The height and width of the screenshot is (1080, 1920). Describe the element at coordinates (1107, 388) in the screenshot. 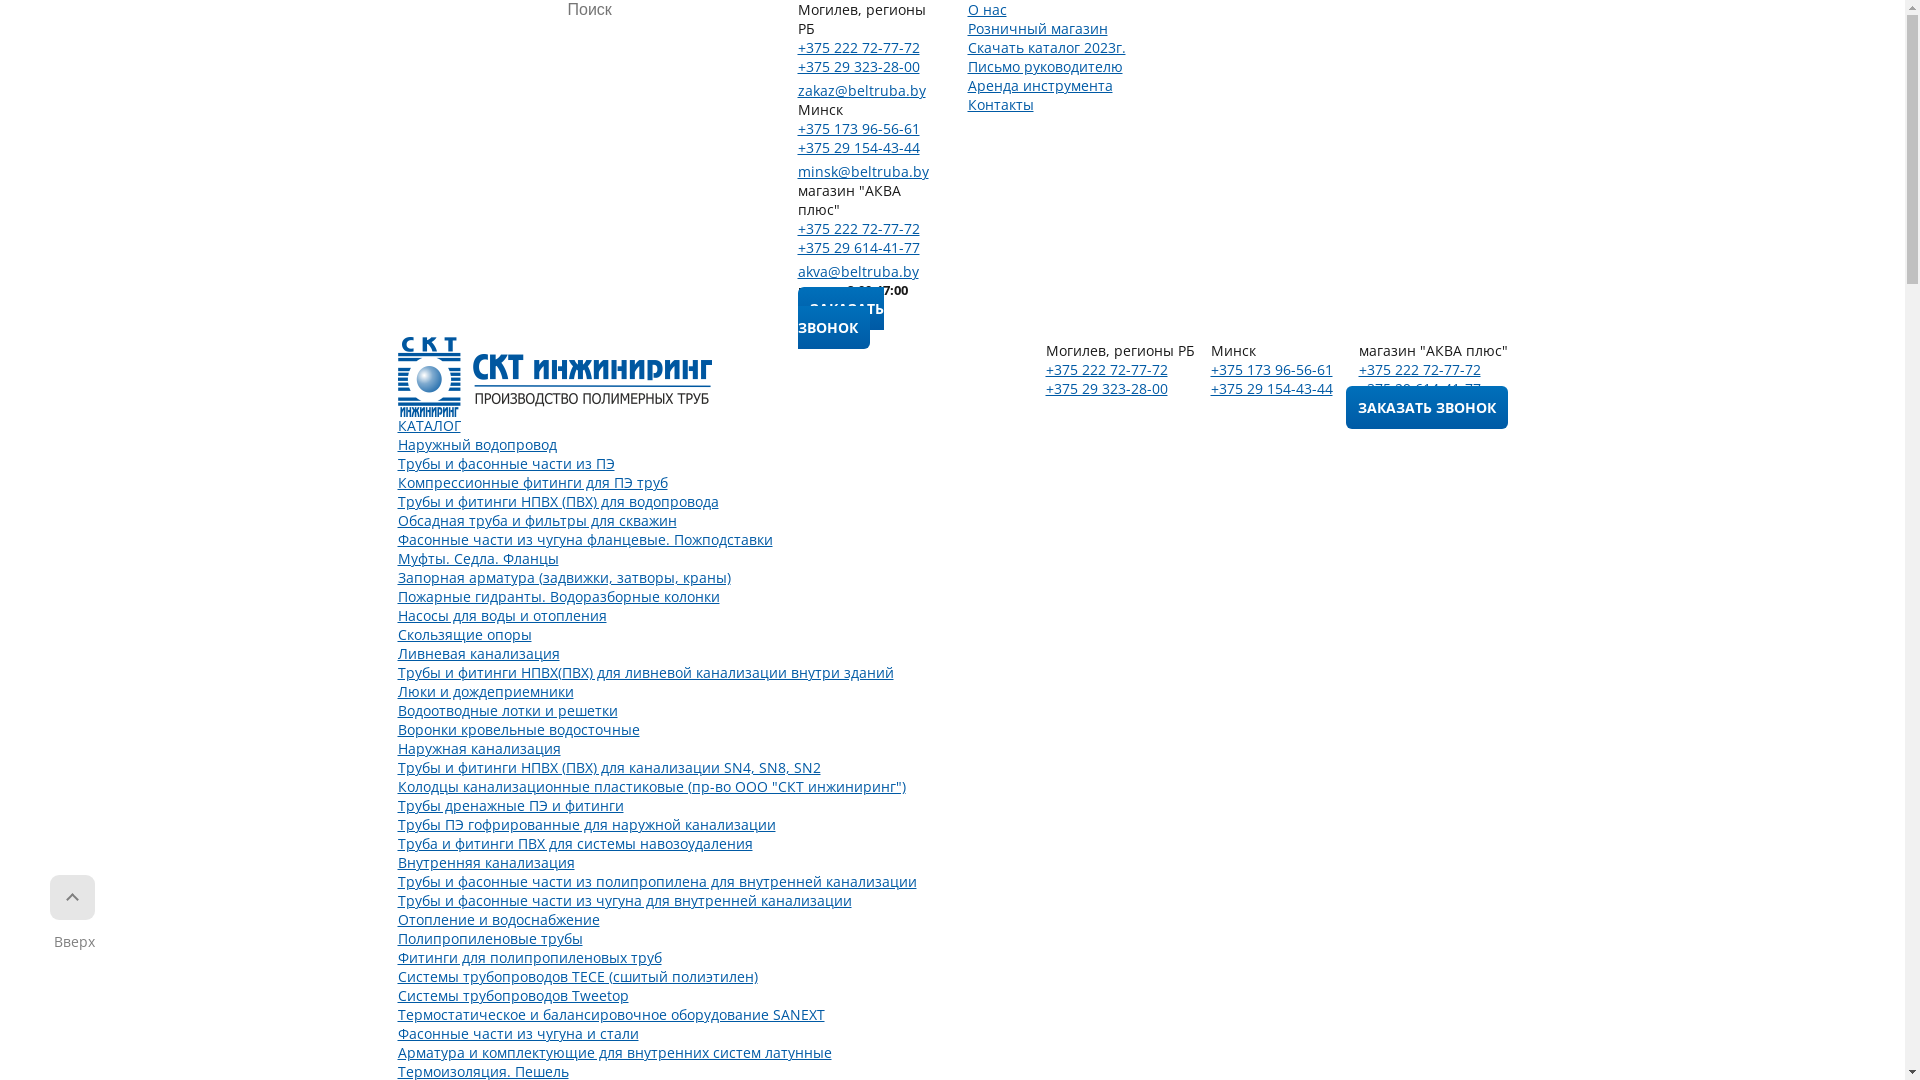

I see `+375 29 323-28-00` at that location.